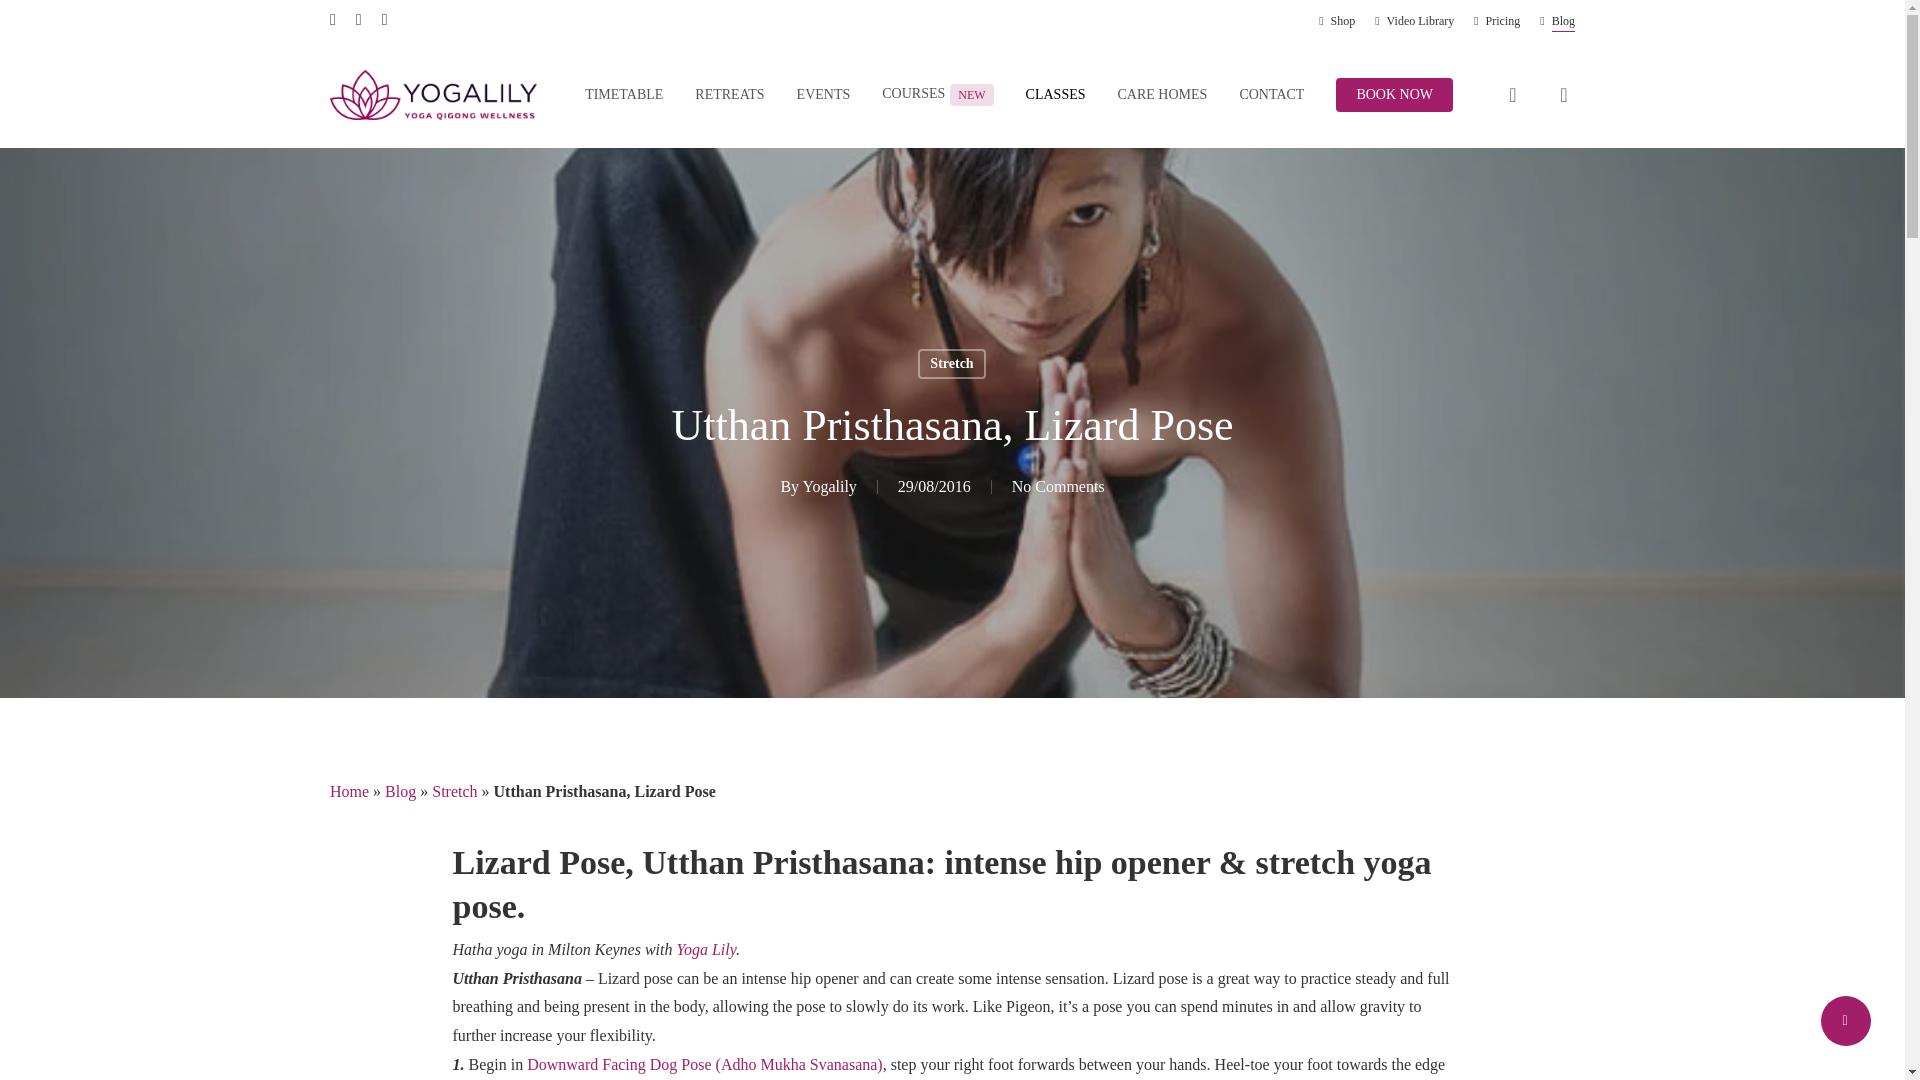 This screenshot has width=1920, height=1080. I want to click on CONTACT, so click(1270, 94).